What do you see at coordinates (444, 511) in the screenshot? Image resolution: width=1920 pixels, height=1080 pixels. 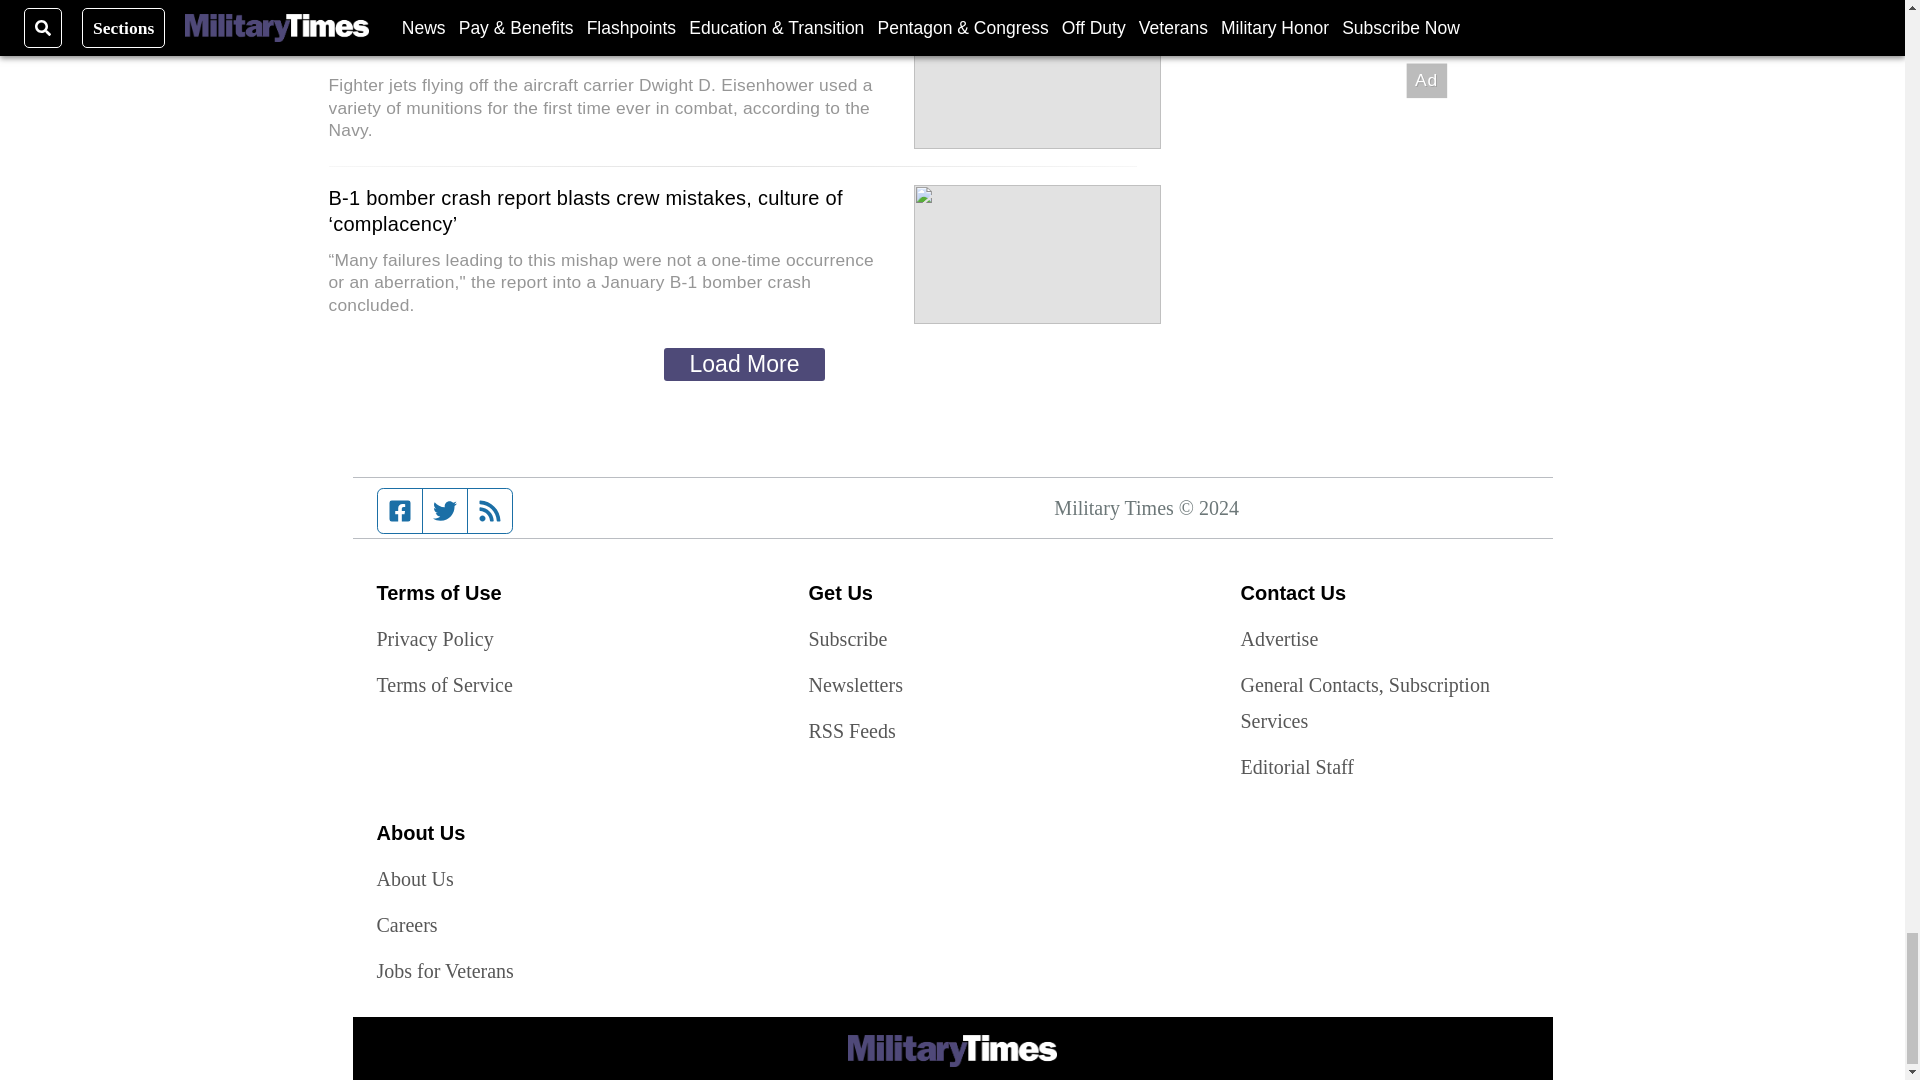 I see `Twitter feed` at bounding box center [444, 511].